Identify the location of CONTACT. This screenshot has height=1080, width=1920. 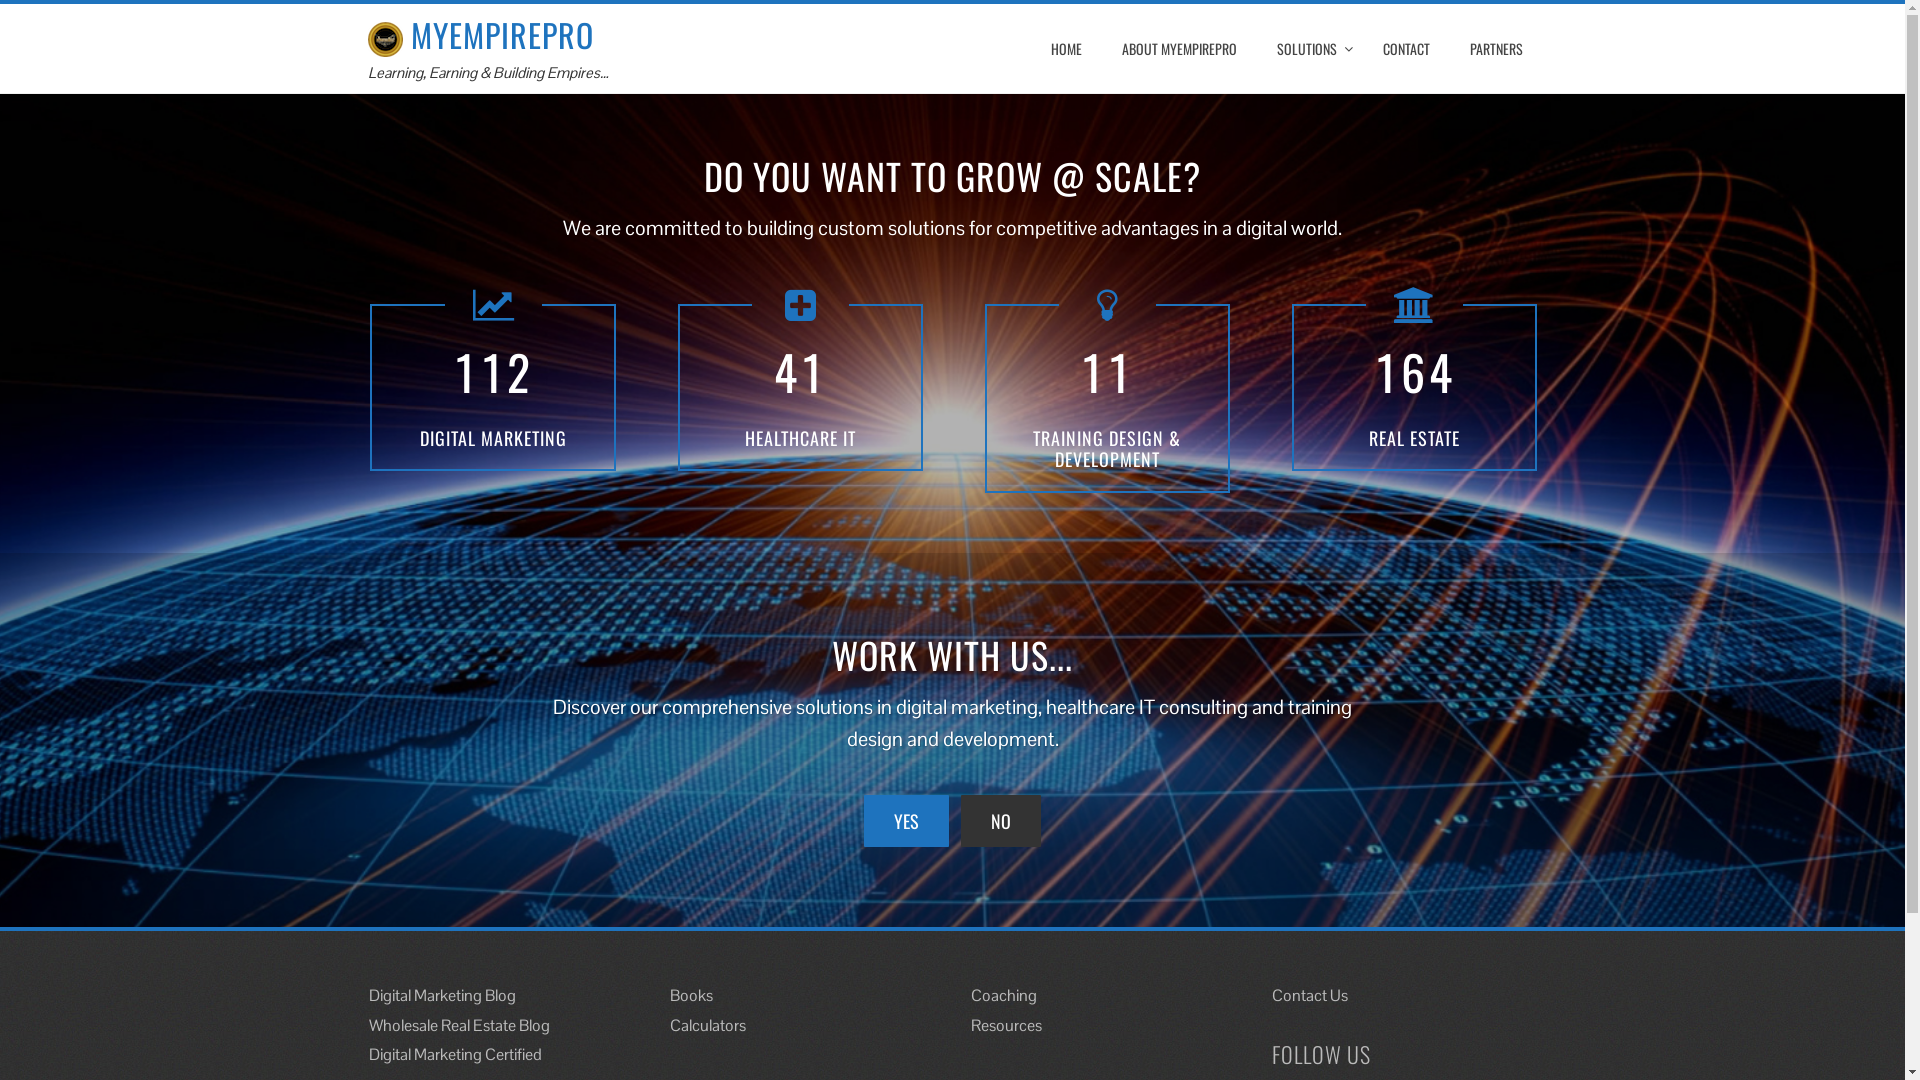
(1406, 49).